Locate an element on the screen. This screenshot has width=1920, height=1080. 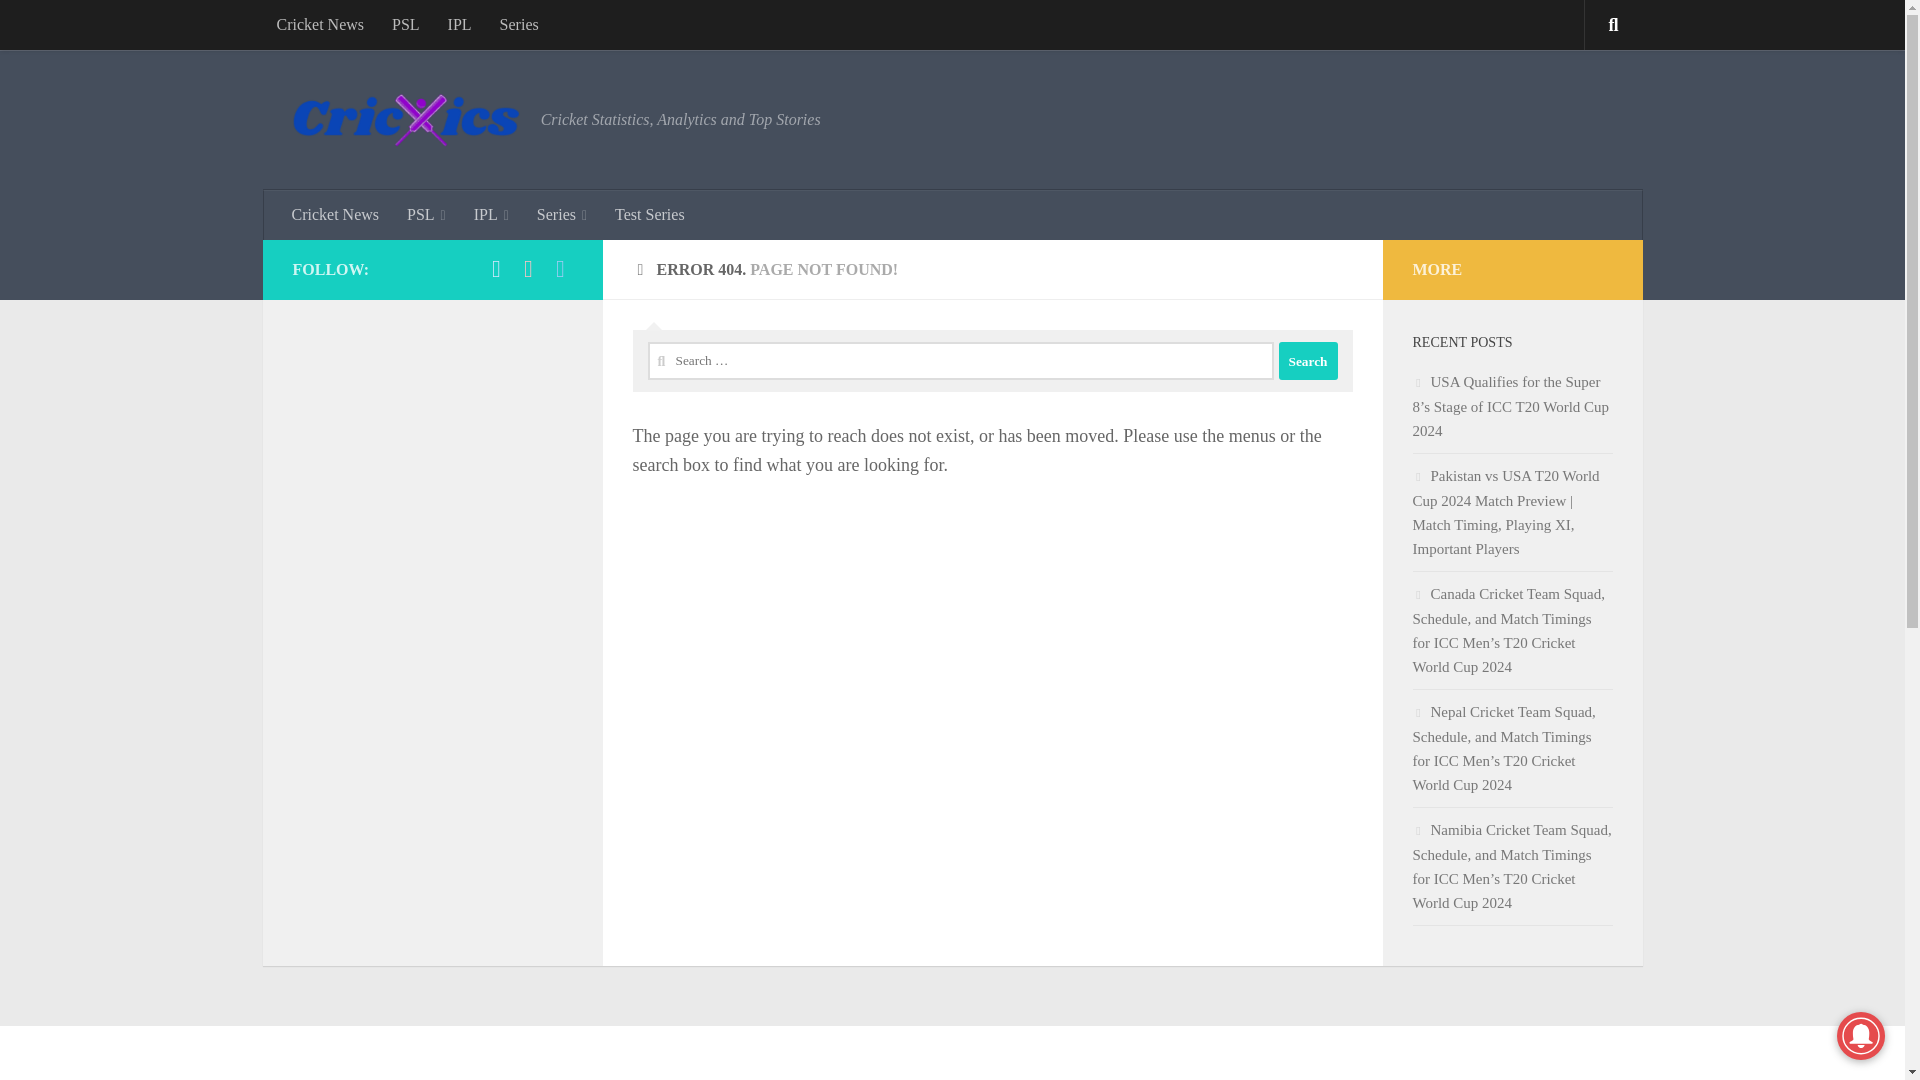
Search is located at coordinates (1307, 361).